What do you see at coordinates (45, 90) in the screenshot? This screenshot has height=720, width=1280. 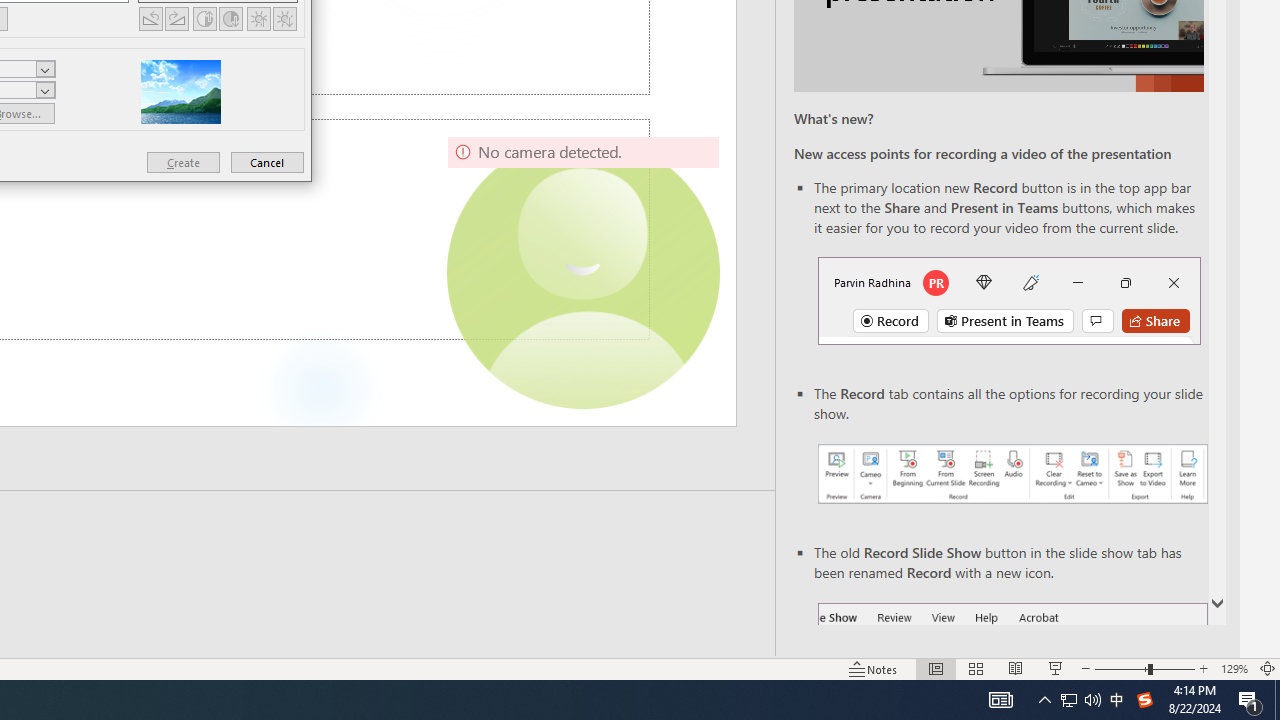 I see `Open` at bounding box center [45, 90].